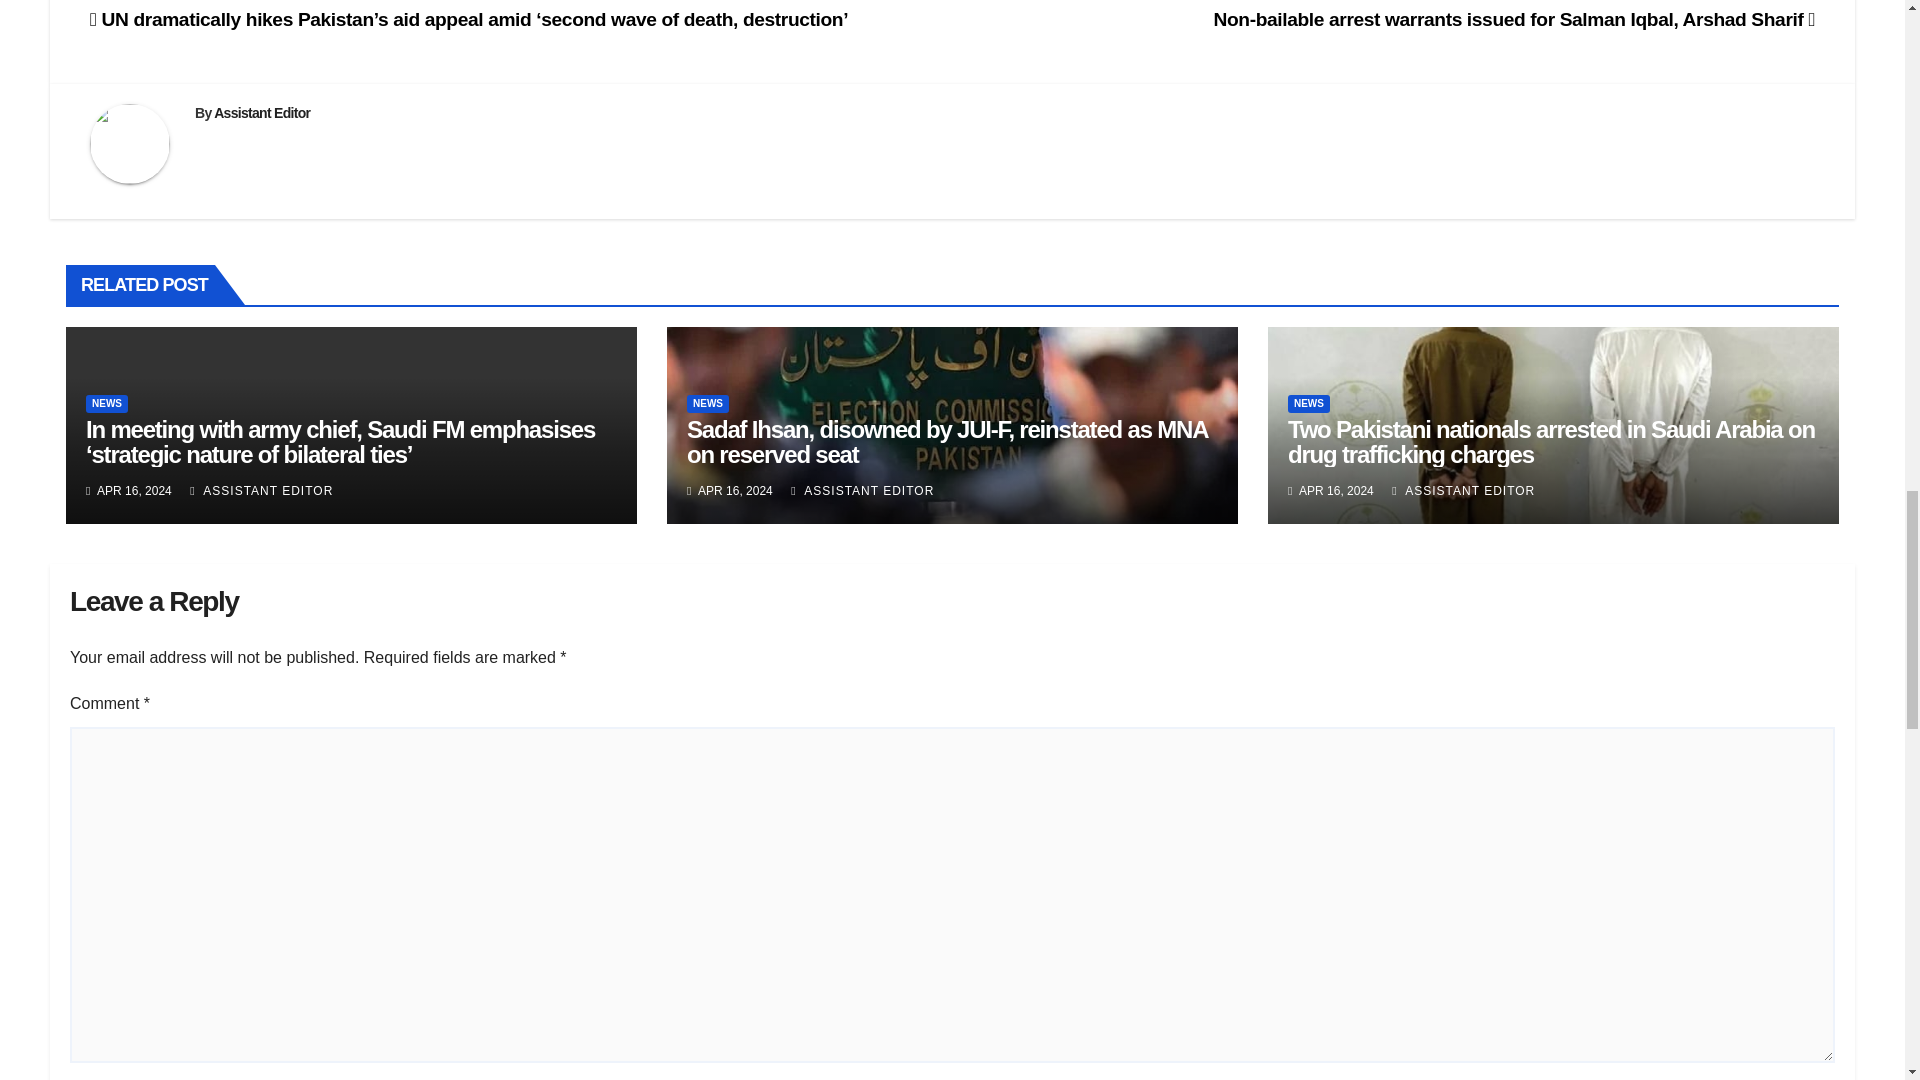 The image size is (1920, 1080). What do you see at coordinates (261, 112) in the screenshot?
I see `Assistant Editor` at bounding box center [261, 112].